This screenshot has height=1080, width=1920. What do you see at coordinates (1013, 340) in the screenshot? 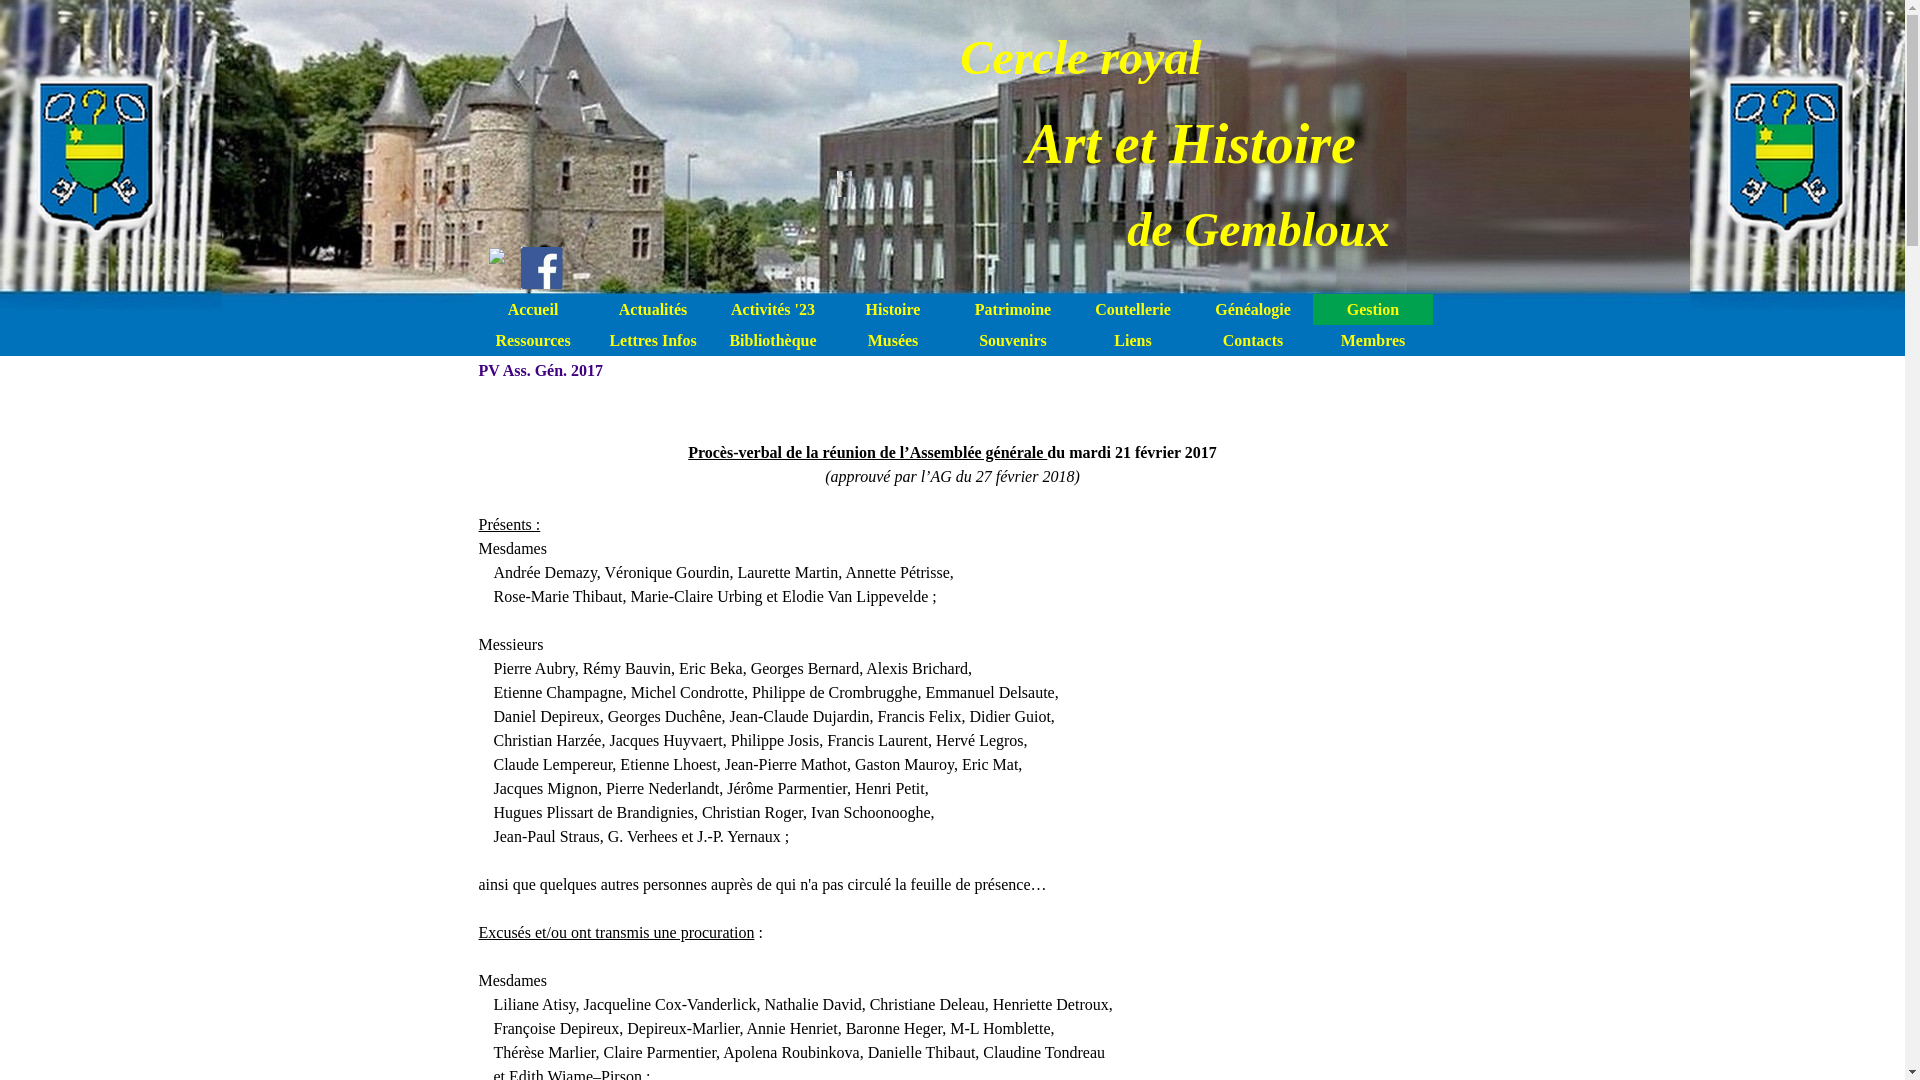
I see `Souvenirs` at bounding box center [1013, 340].